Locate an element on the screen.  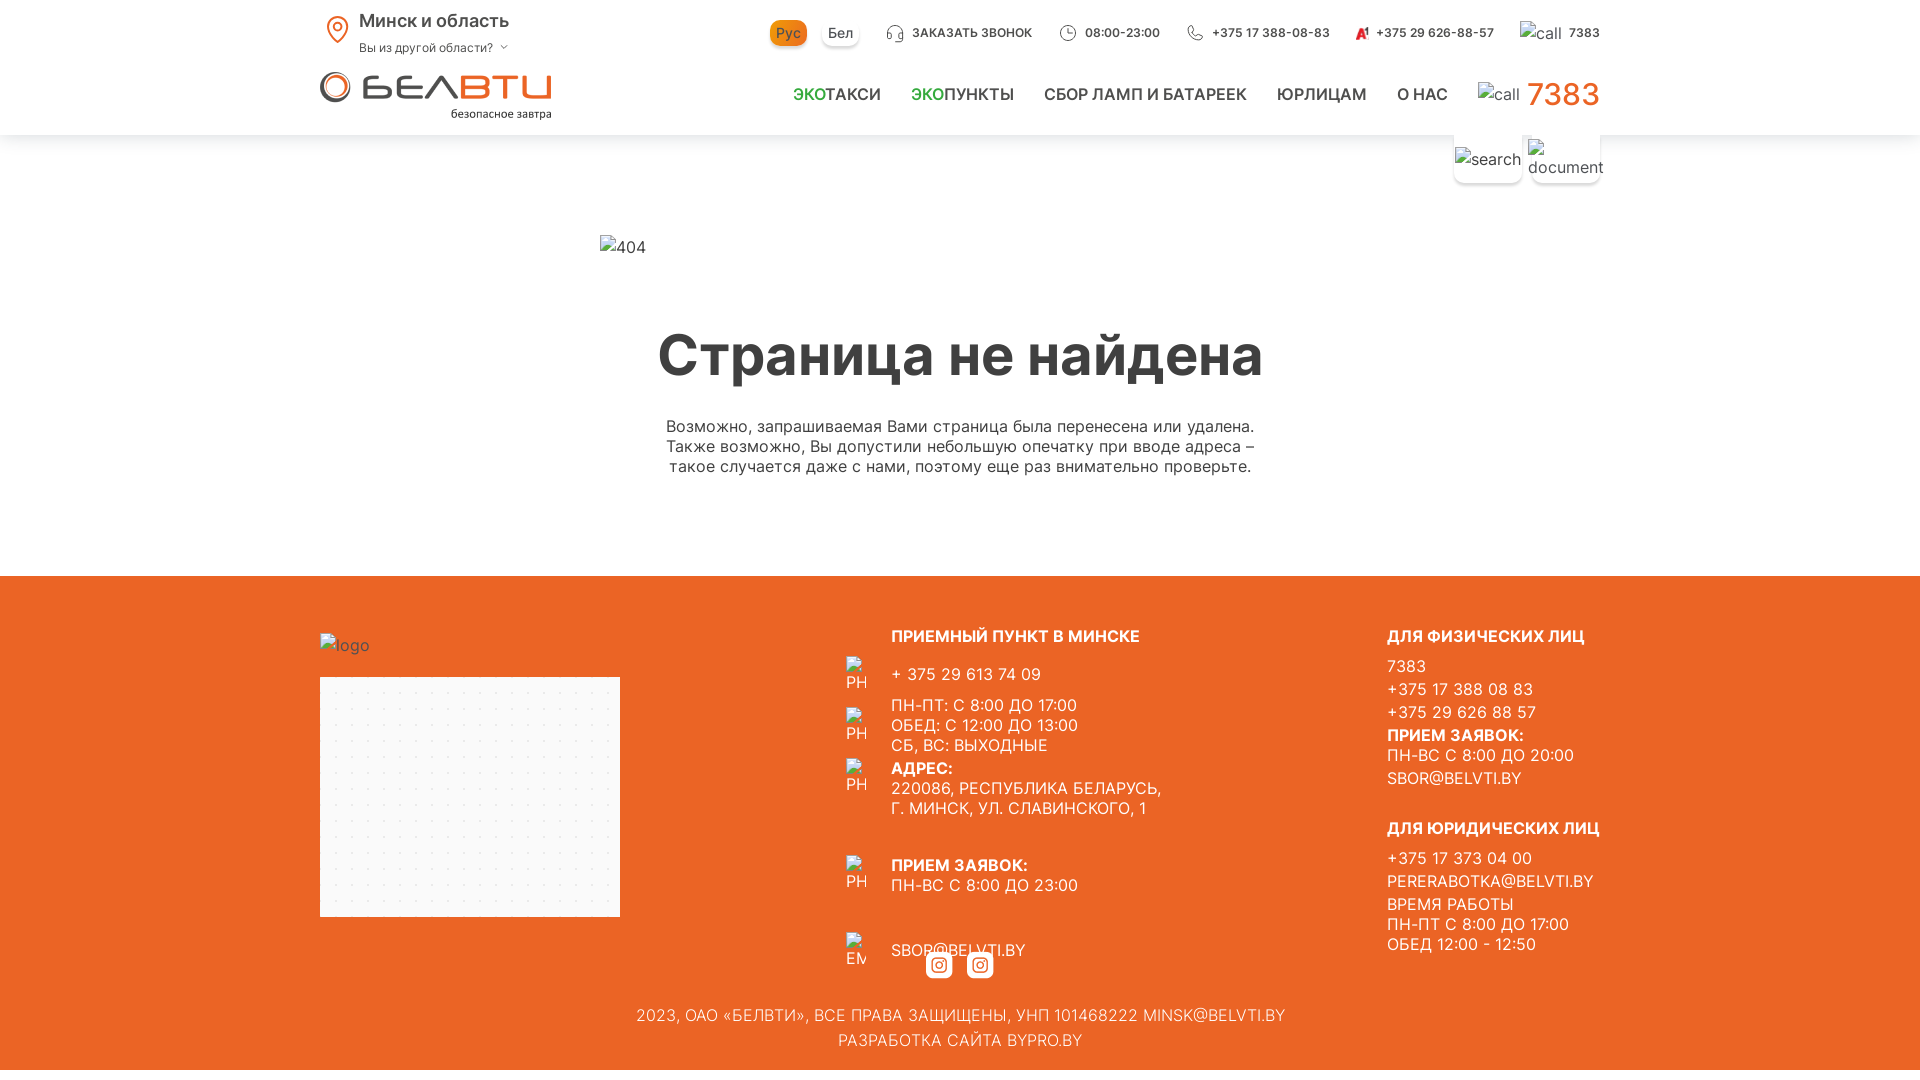
+375 17 388-08-83 is located at coordinates (1258, 33).